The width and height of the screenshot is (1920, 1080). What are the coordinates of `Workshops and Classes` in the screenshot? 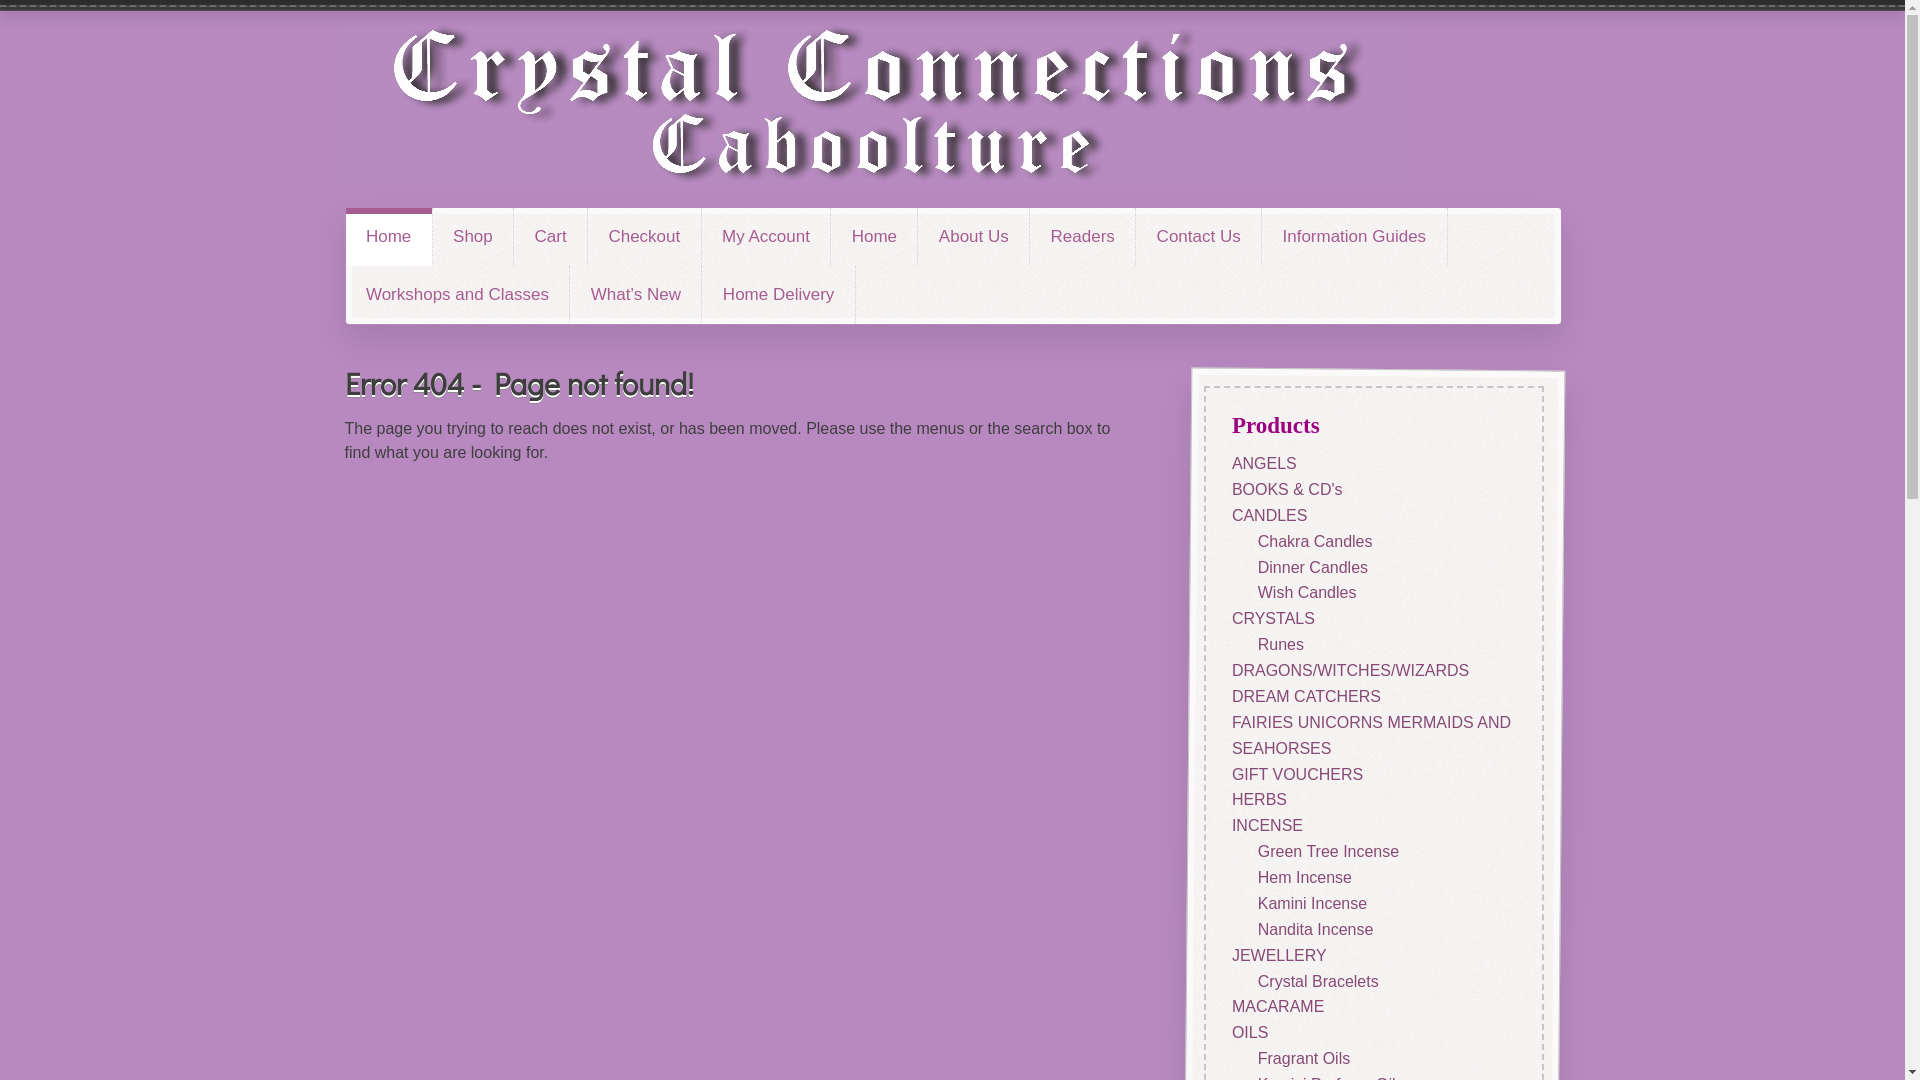 It's located at (458, 295).